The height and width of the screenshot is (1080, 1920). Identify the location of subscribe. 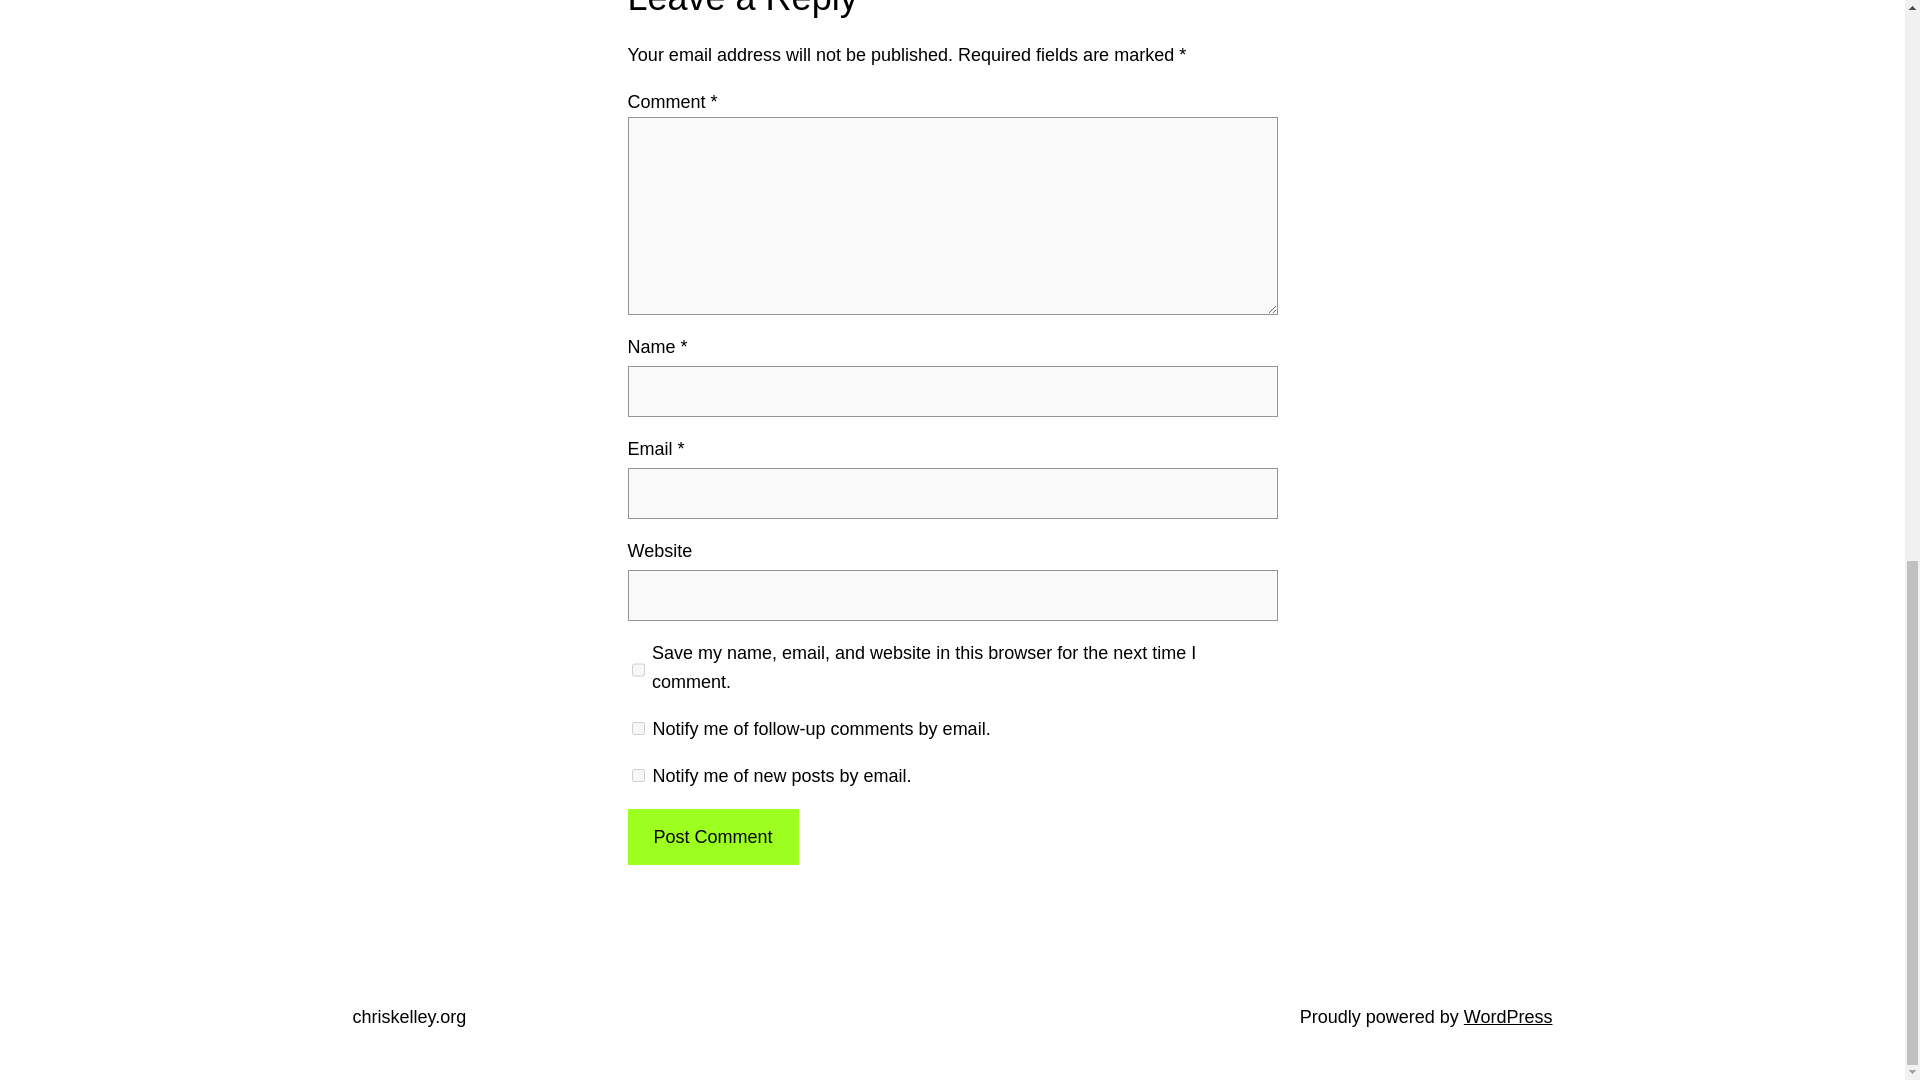
(638, 728).